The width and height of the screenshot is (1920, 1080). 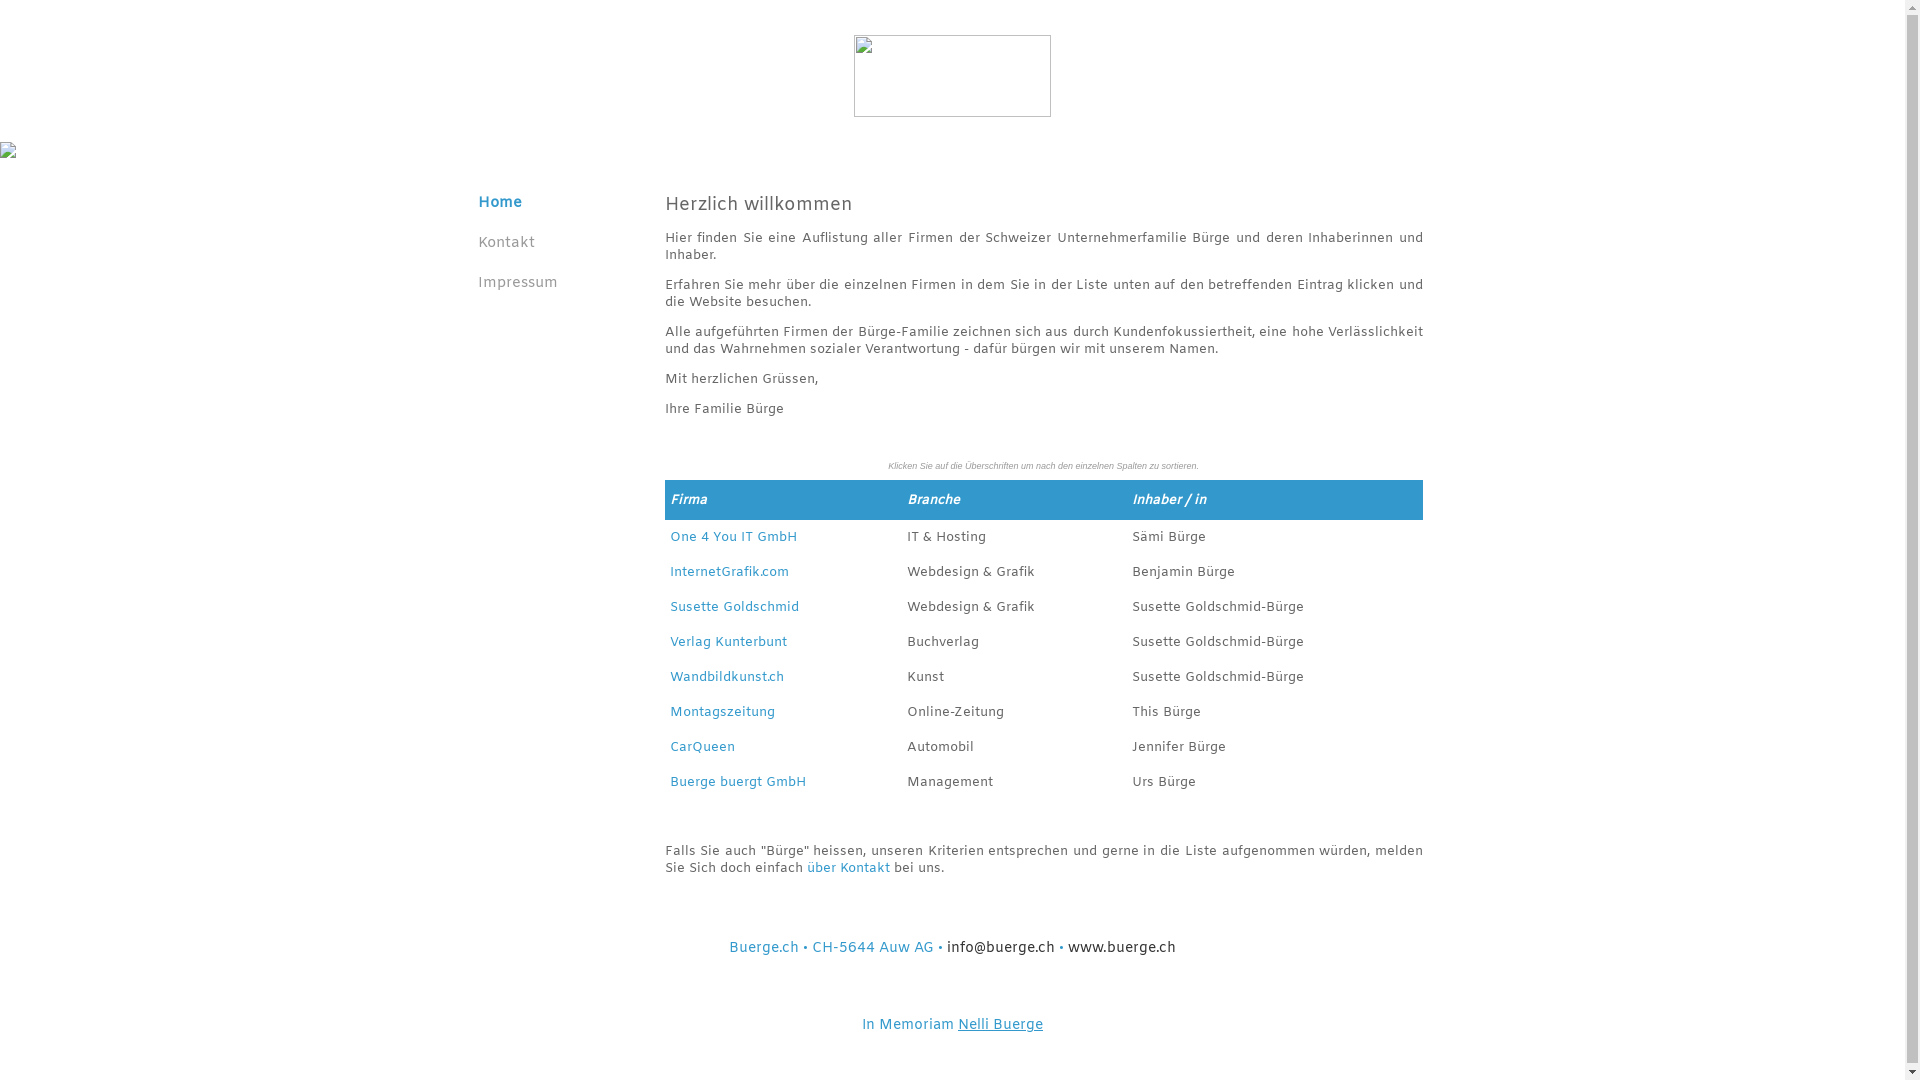 What do you see at coordinates (734, 608) in the screenshot?
I see `Susette Goldschmid` at bounding box center [734, 608].